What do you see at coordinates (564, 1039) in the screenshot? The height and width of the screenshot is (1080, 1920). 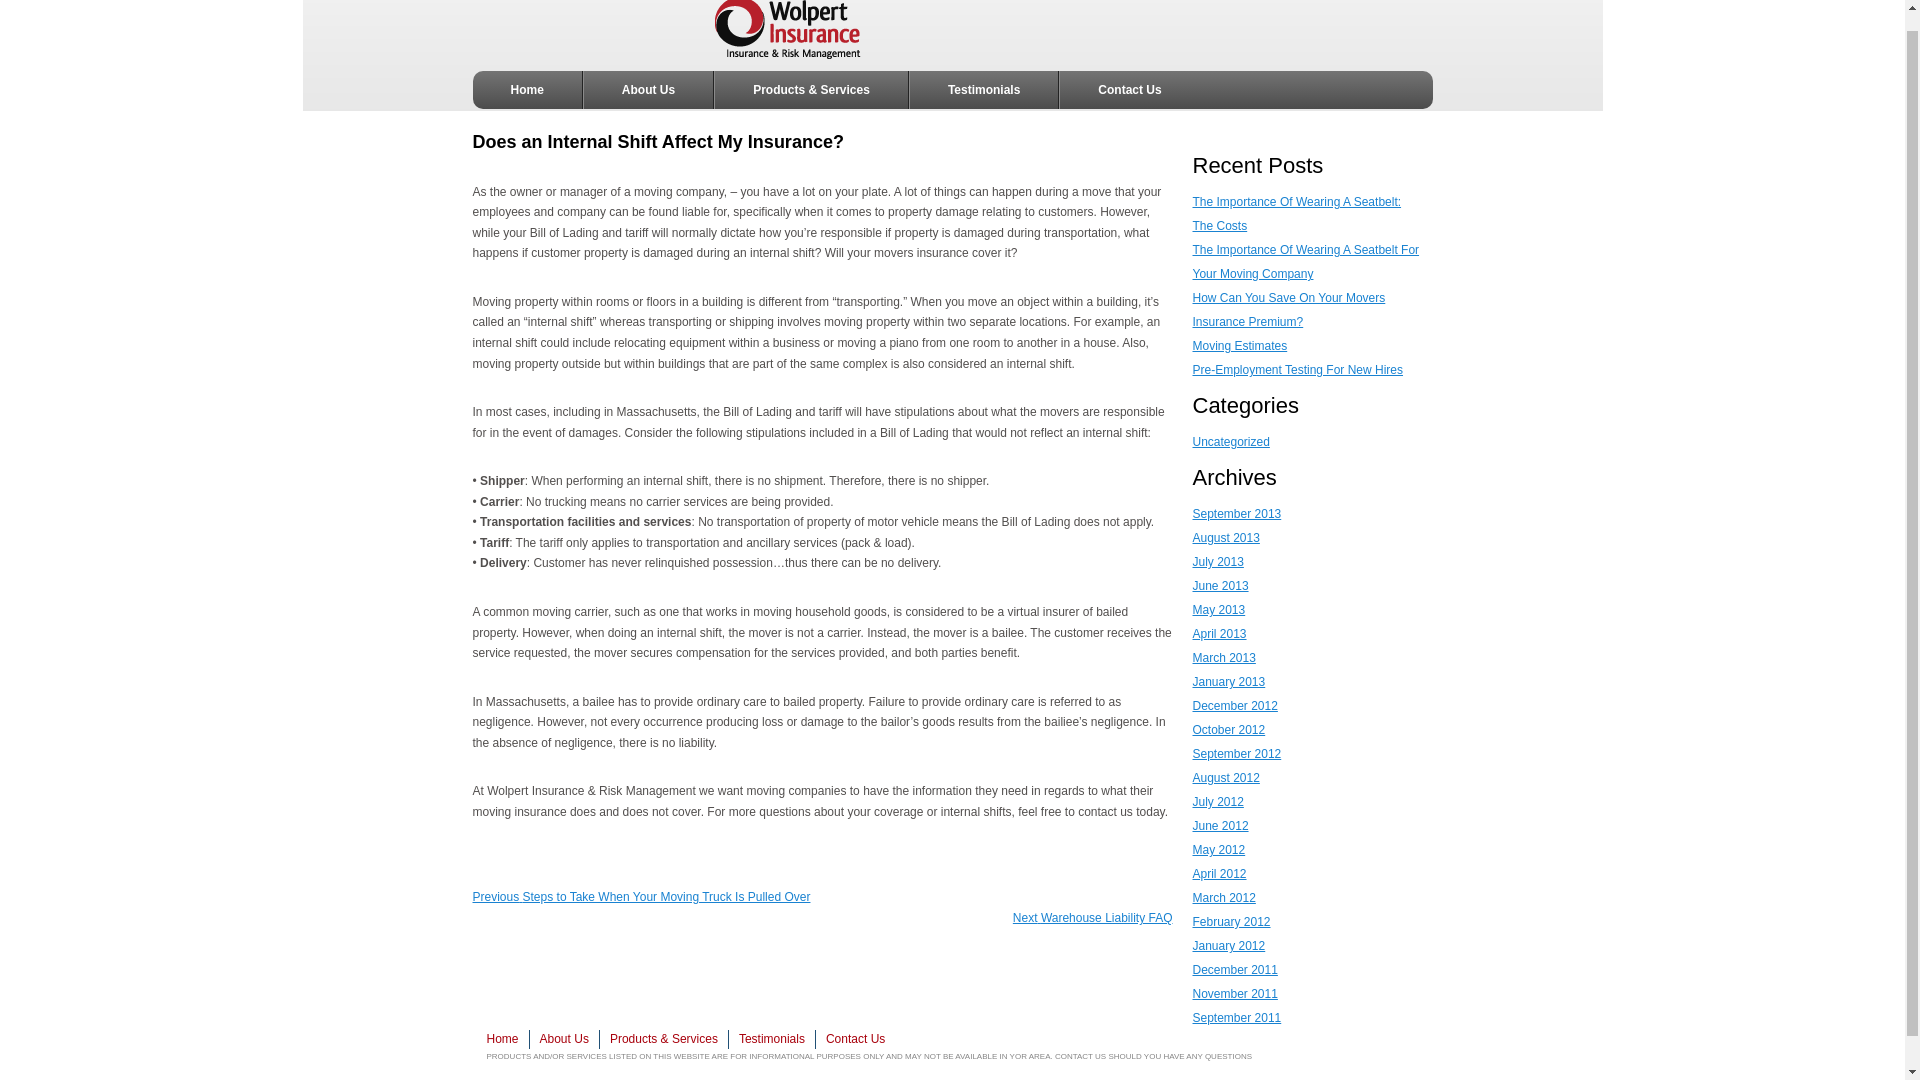 I see `About Us` at bounding box center [564, 1039].